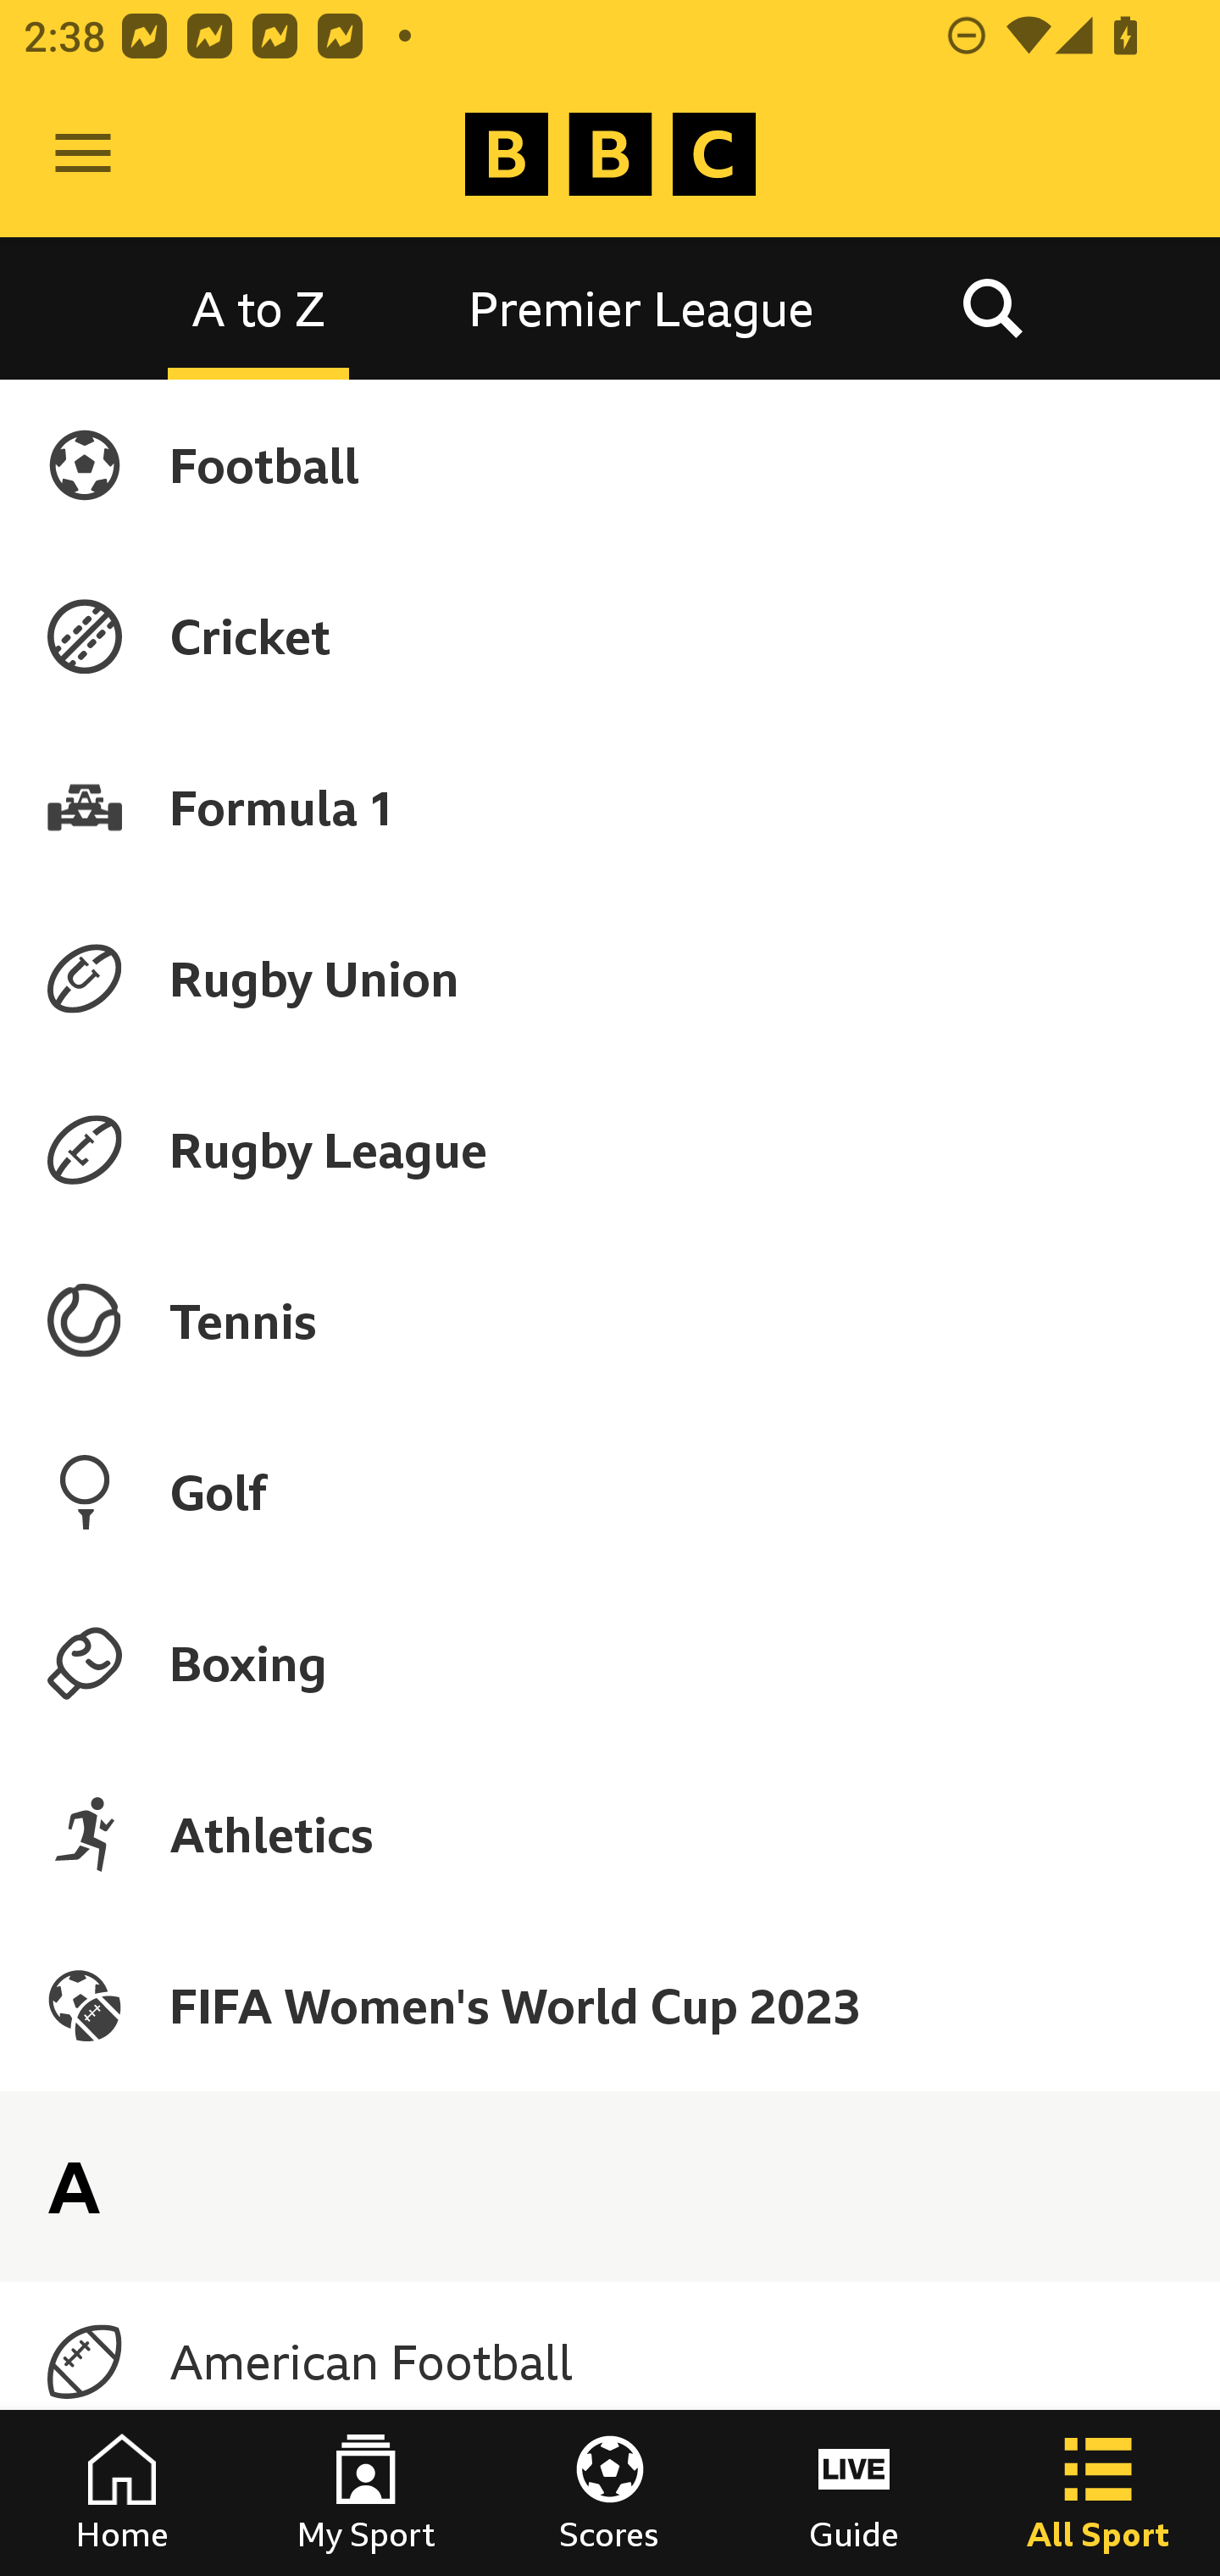 Image resolution: width=1220 pixels, height=2576 pixels. Describe the element at coordinates (610, 2362) in the screenshot. I see `American Football` at that location.